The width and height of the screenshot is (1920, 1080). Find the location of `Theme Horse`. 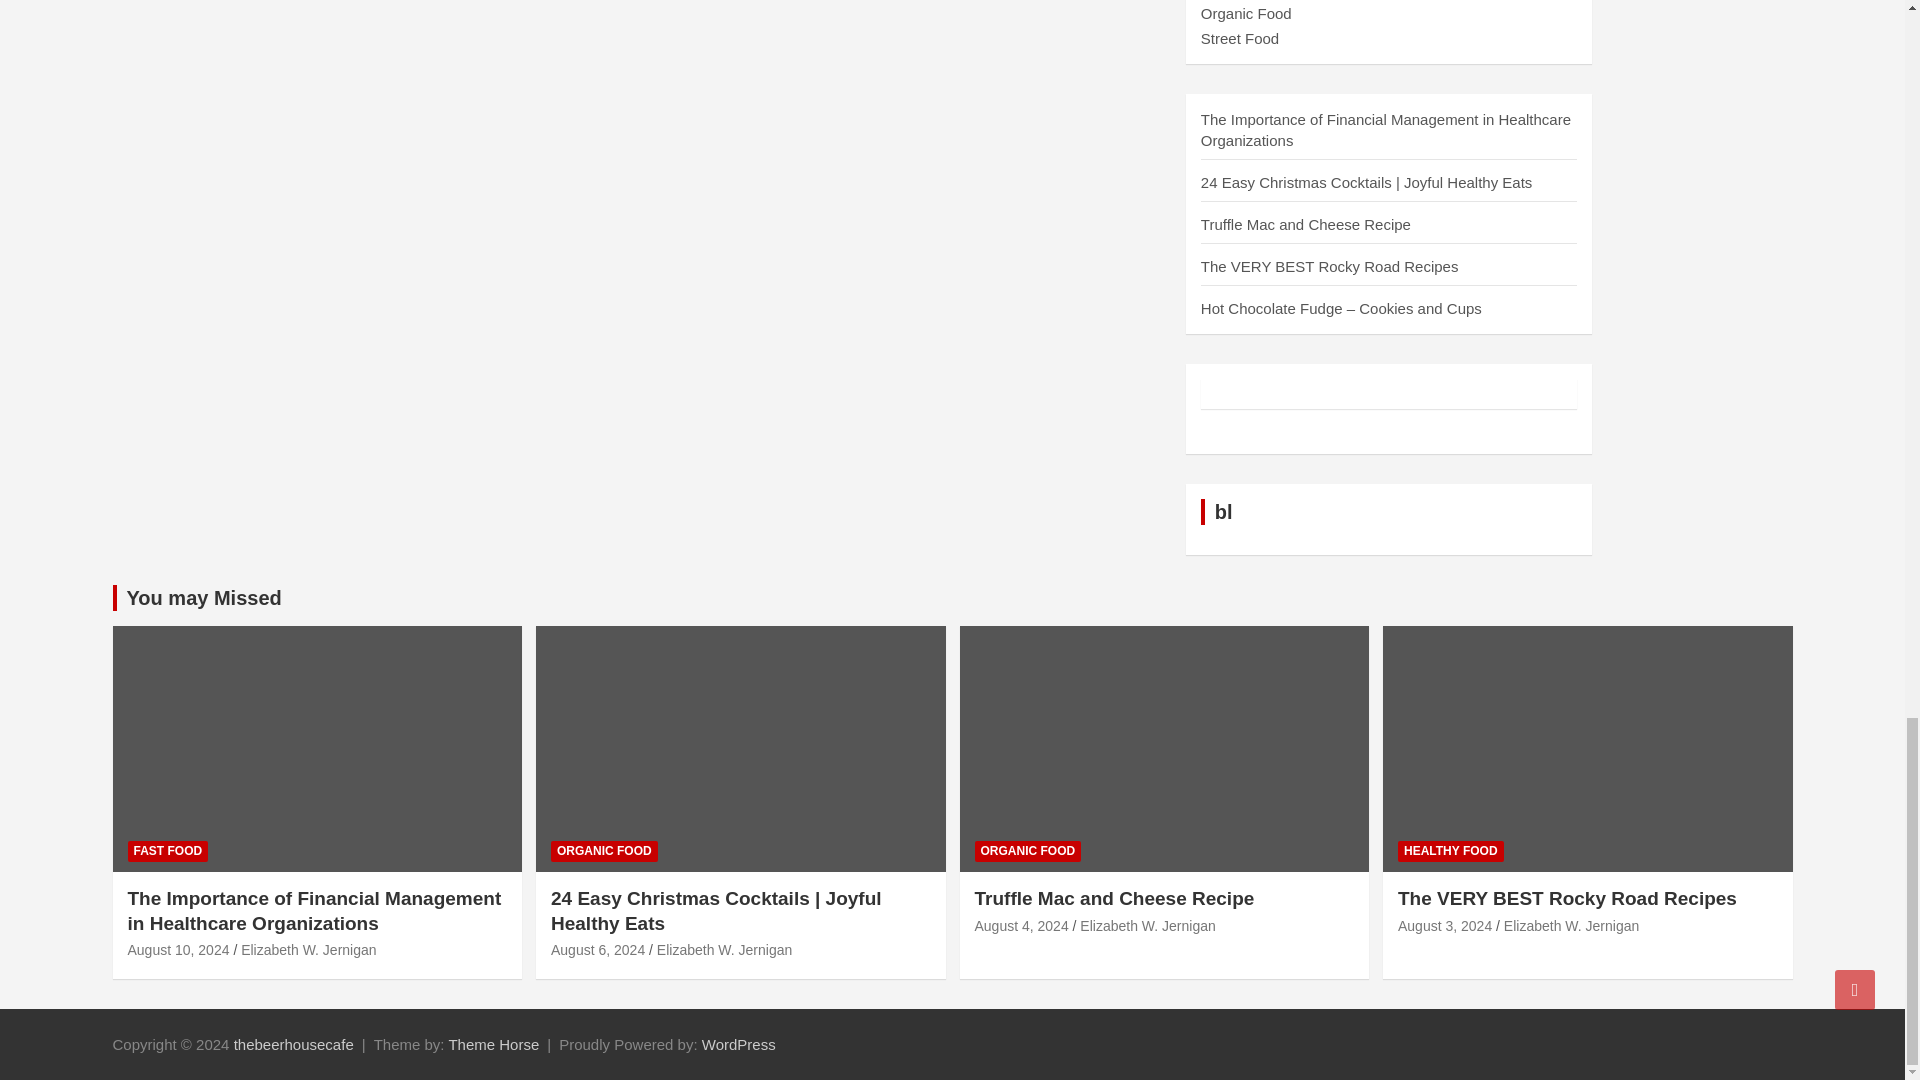

Theme Horse is located at coordinates (493, 1044).